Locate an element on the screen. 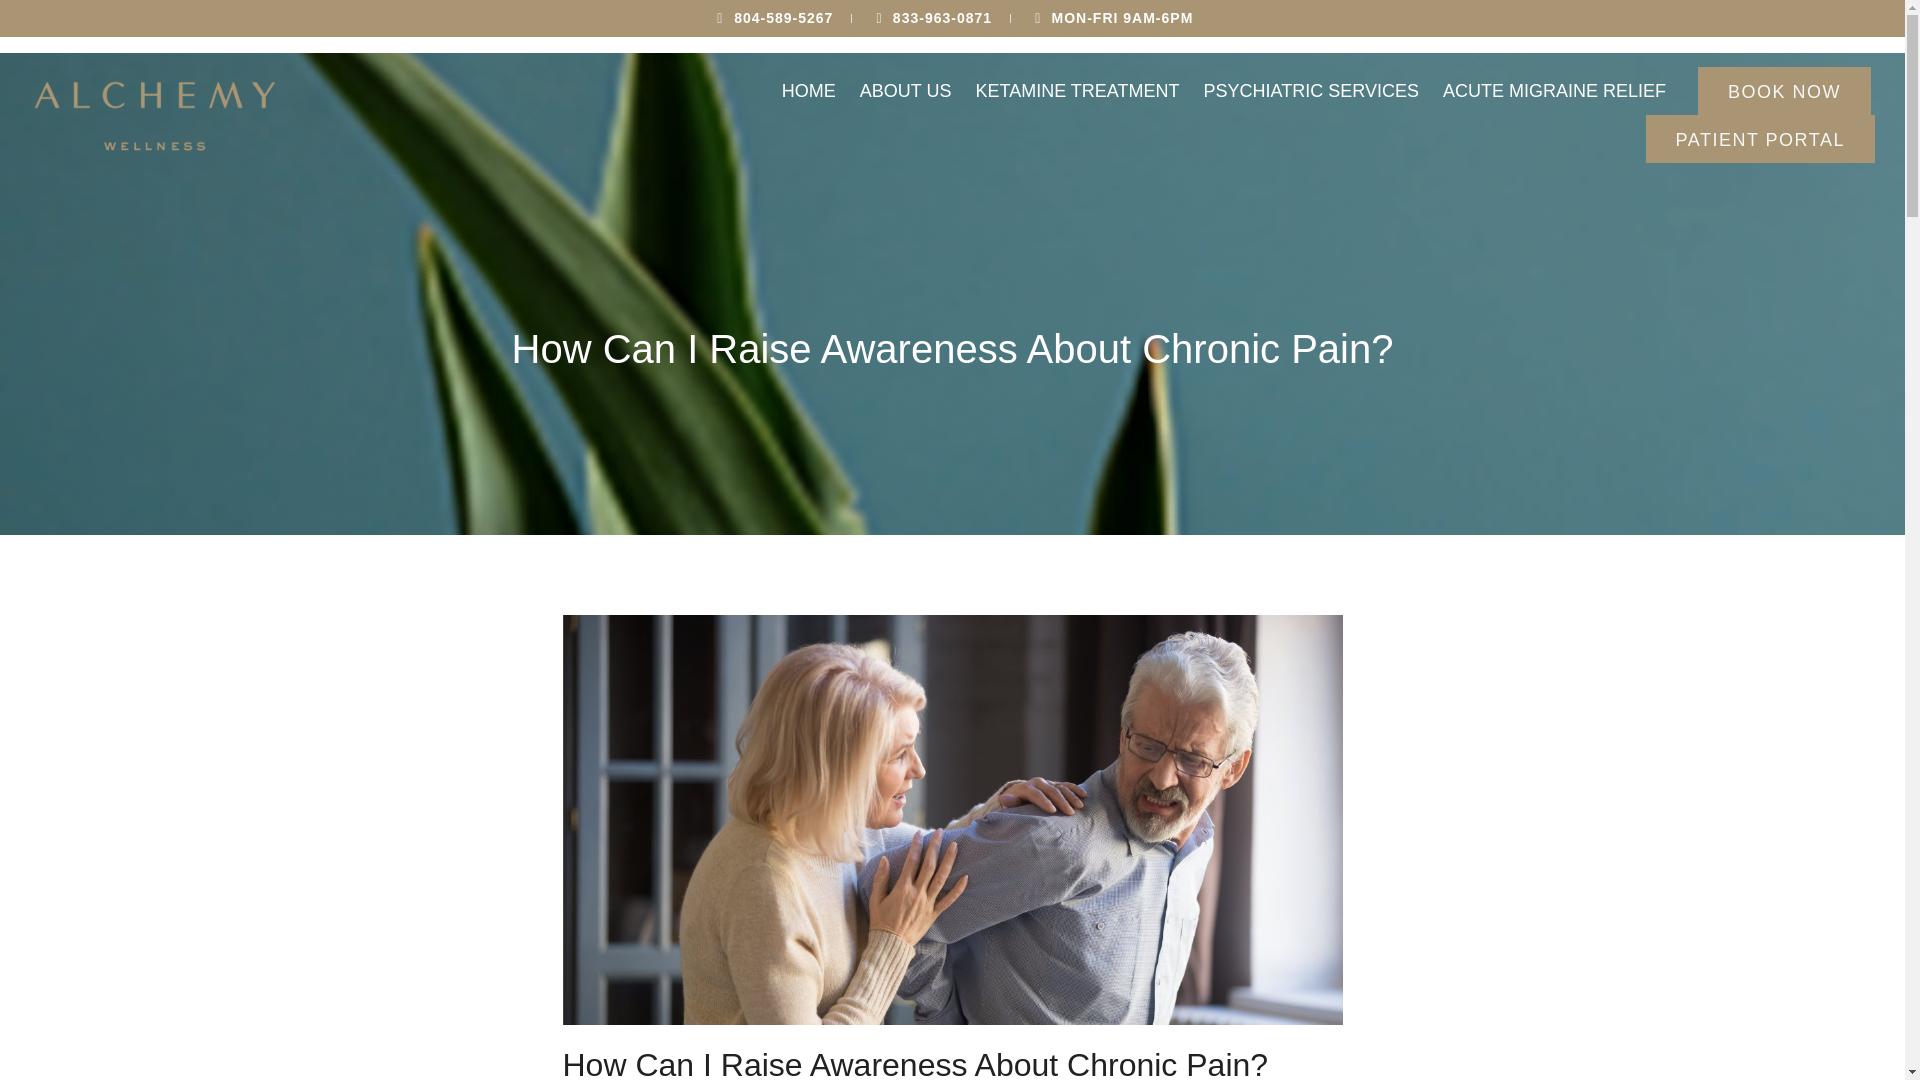  KETAMINE TREATMENT is located at coordinates (1078, 90).